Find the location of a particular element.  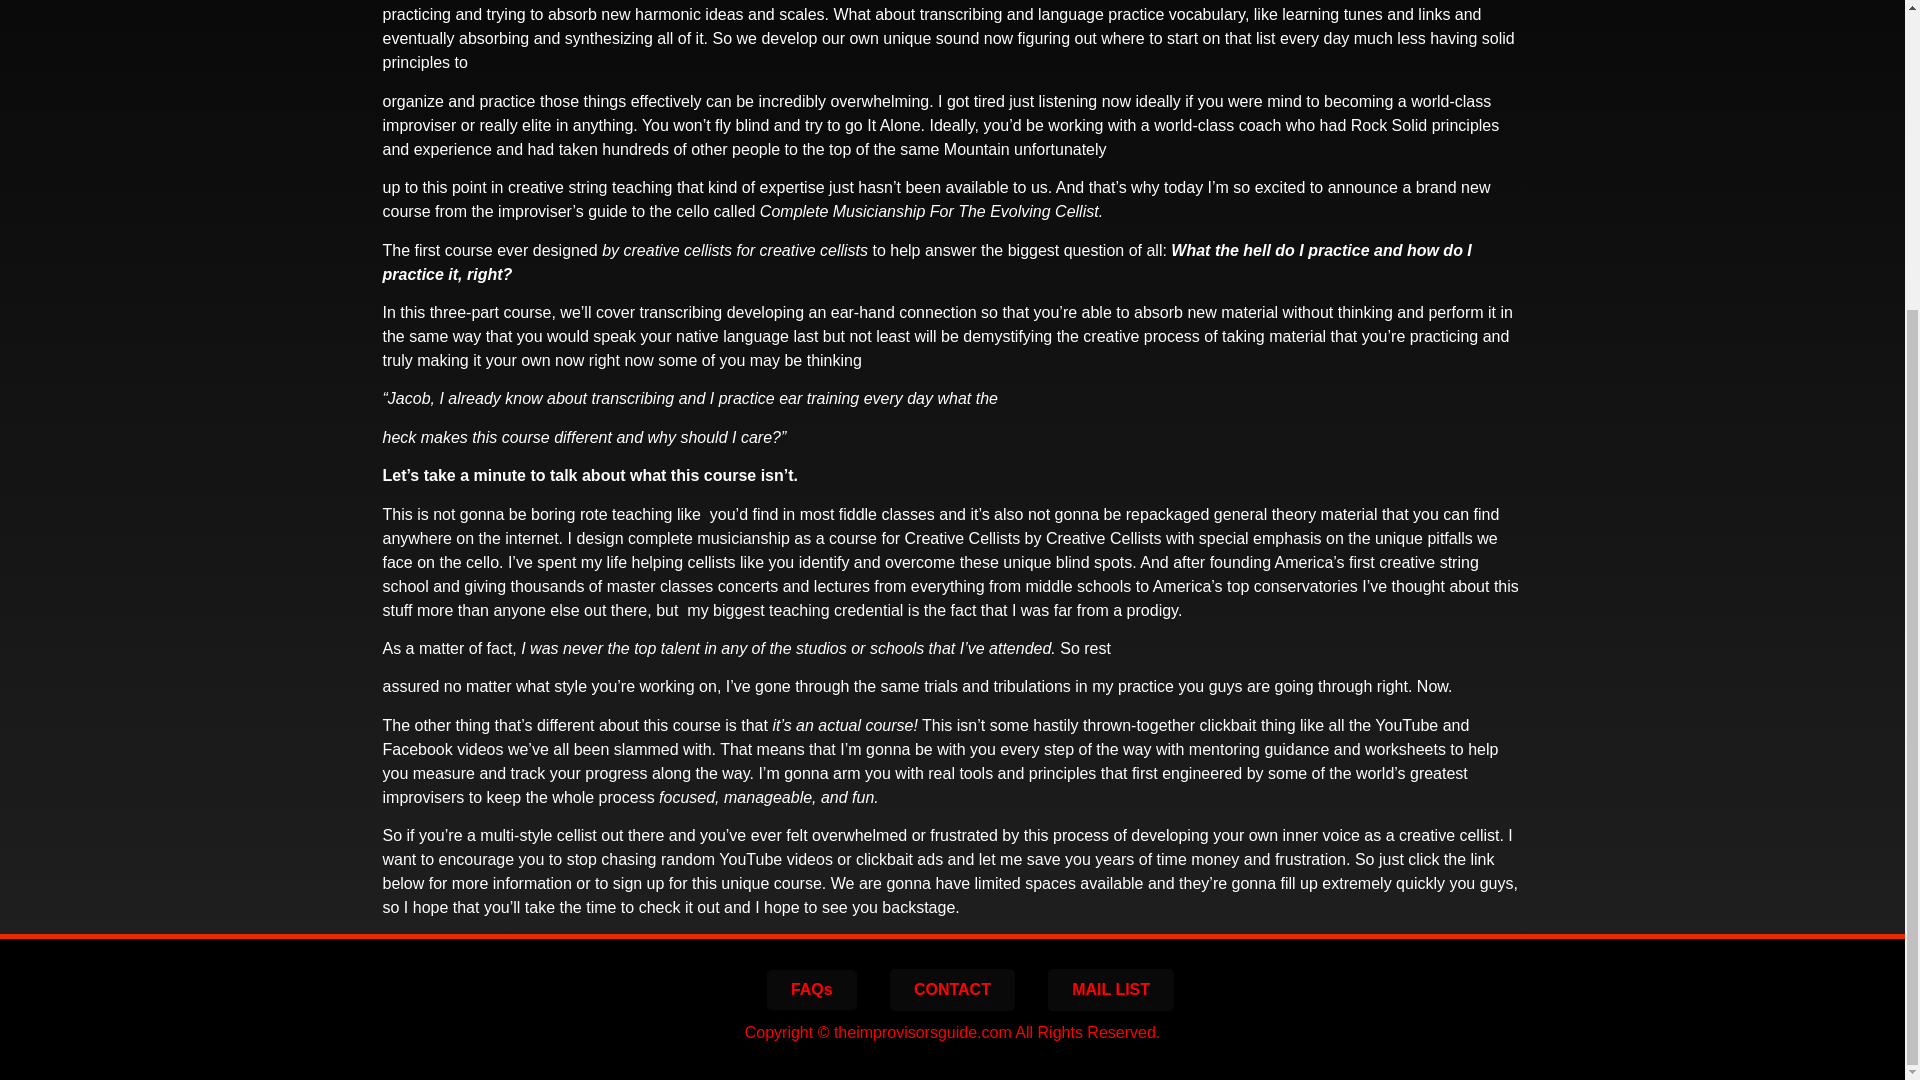

FAQs is located at coordinates (811, 989).